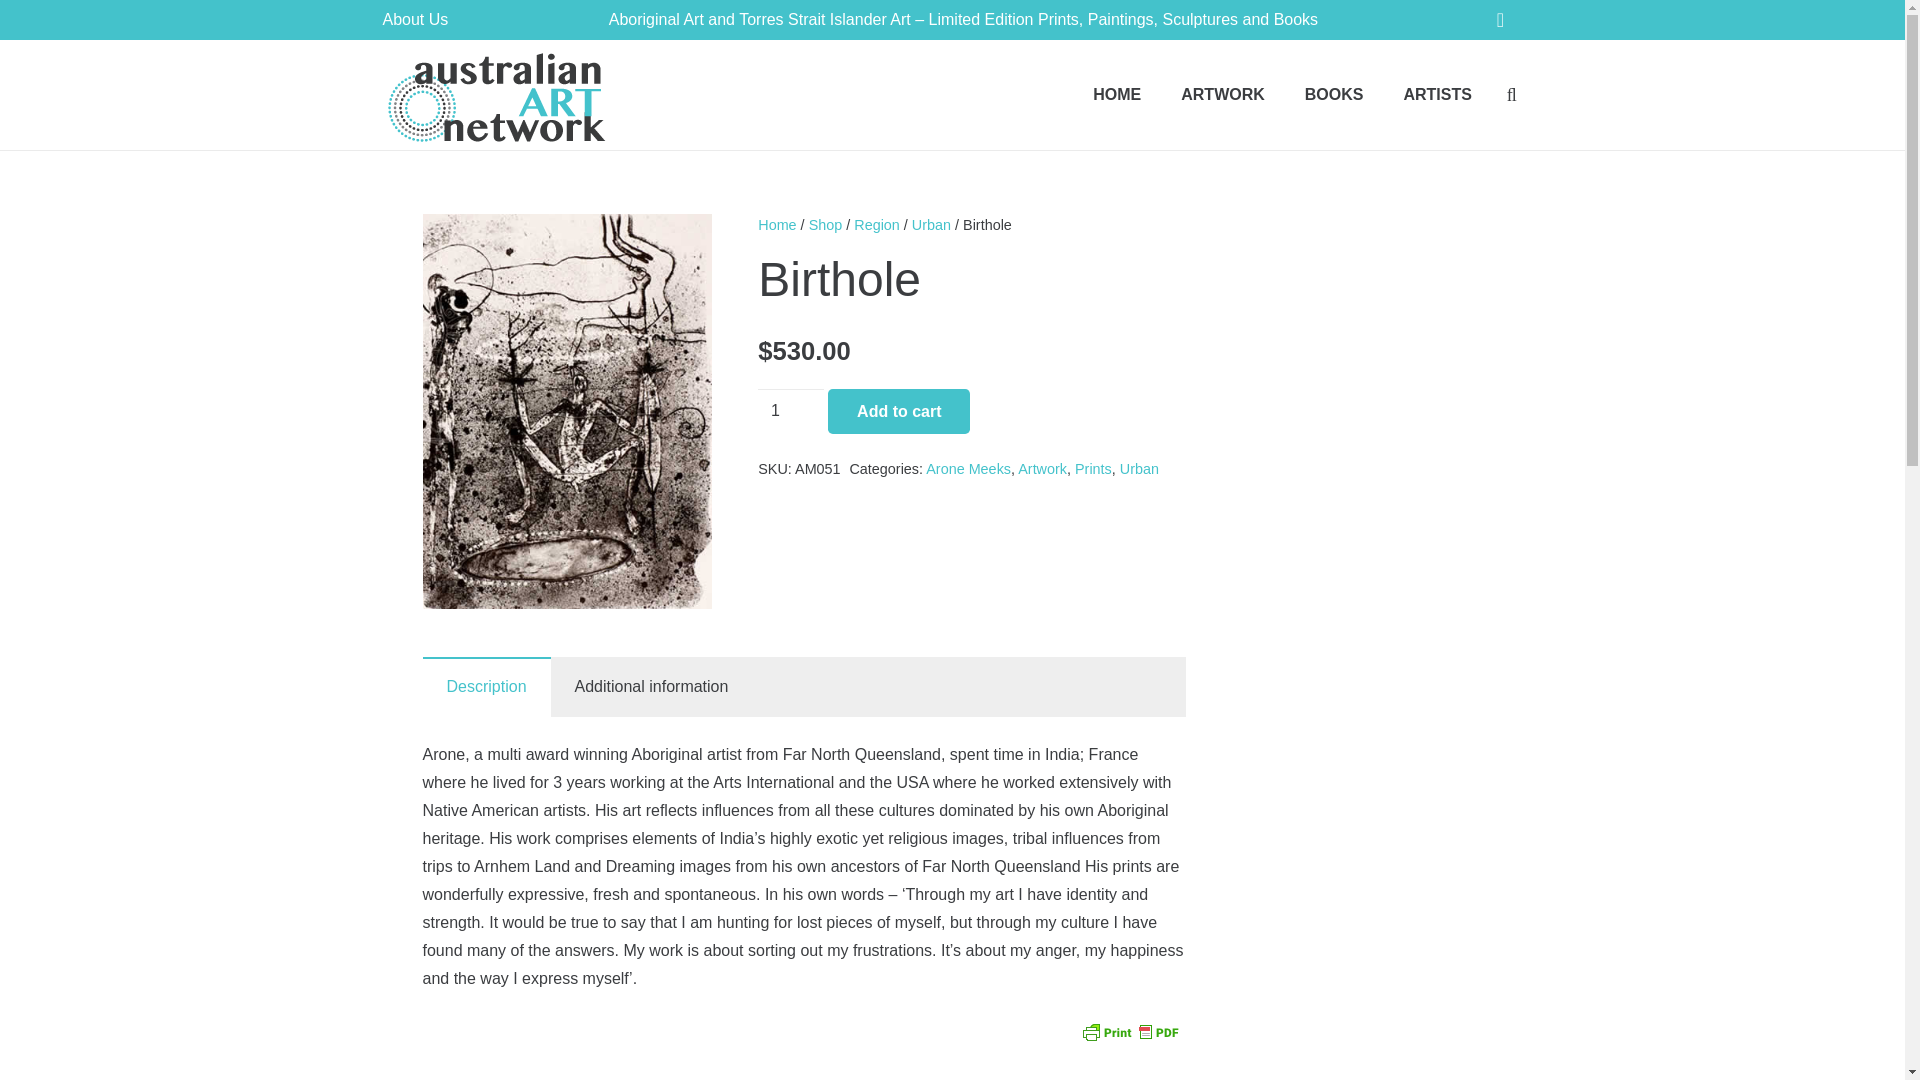  What do you see at coordinates (790, 411) in the screenshot?
I see `Qty` at bounding box center [790, 411].